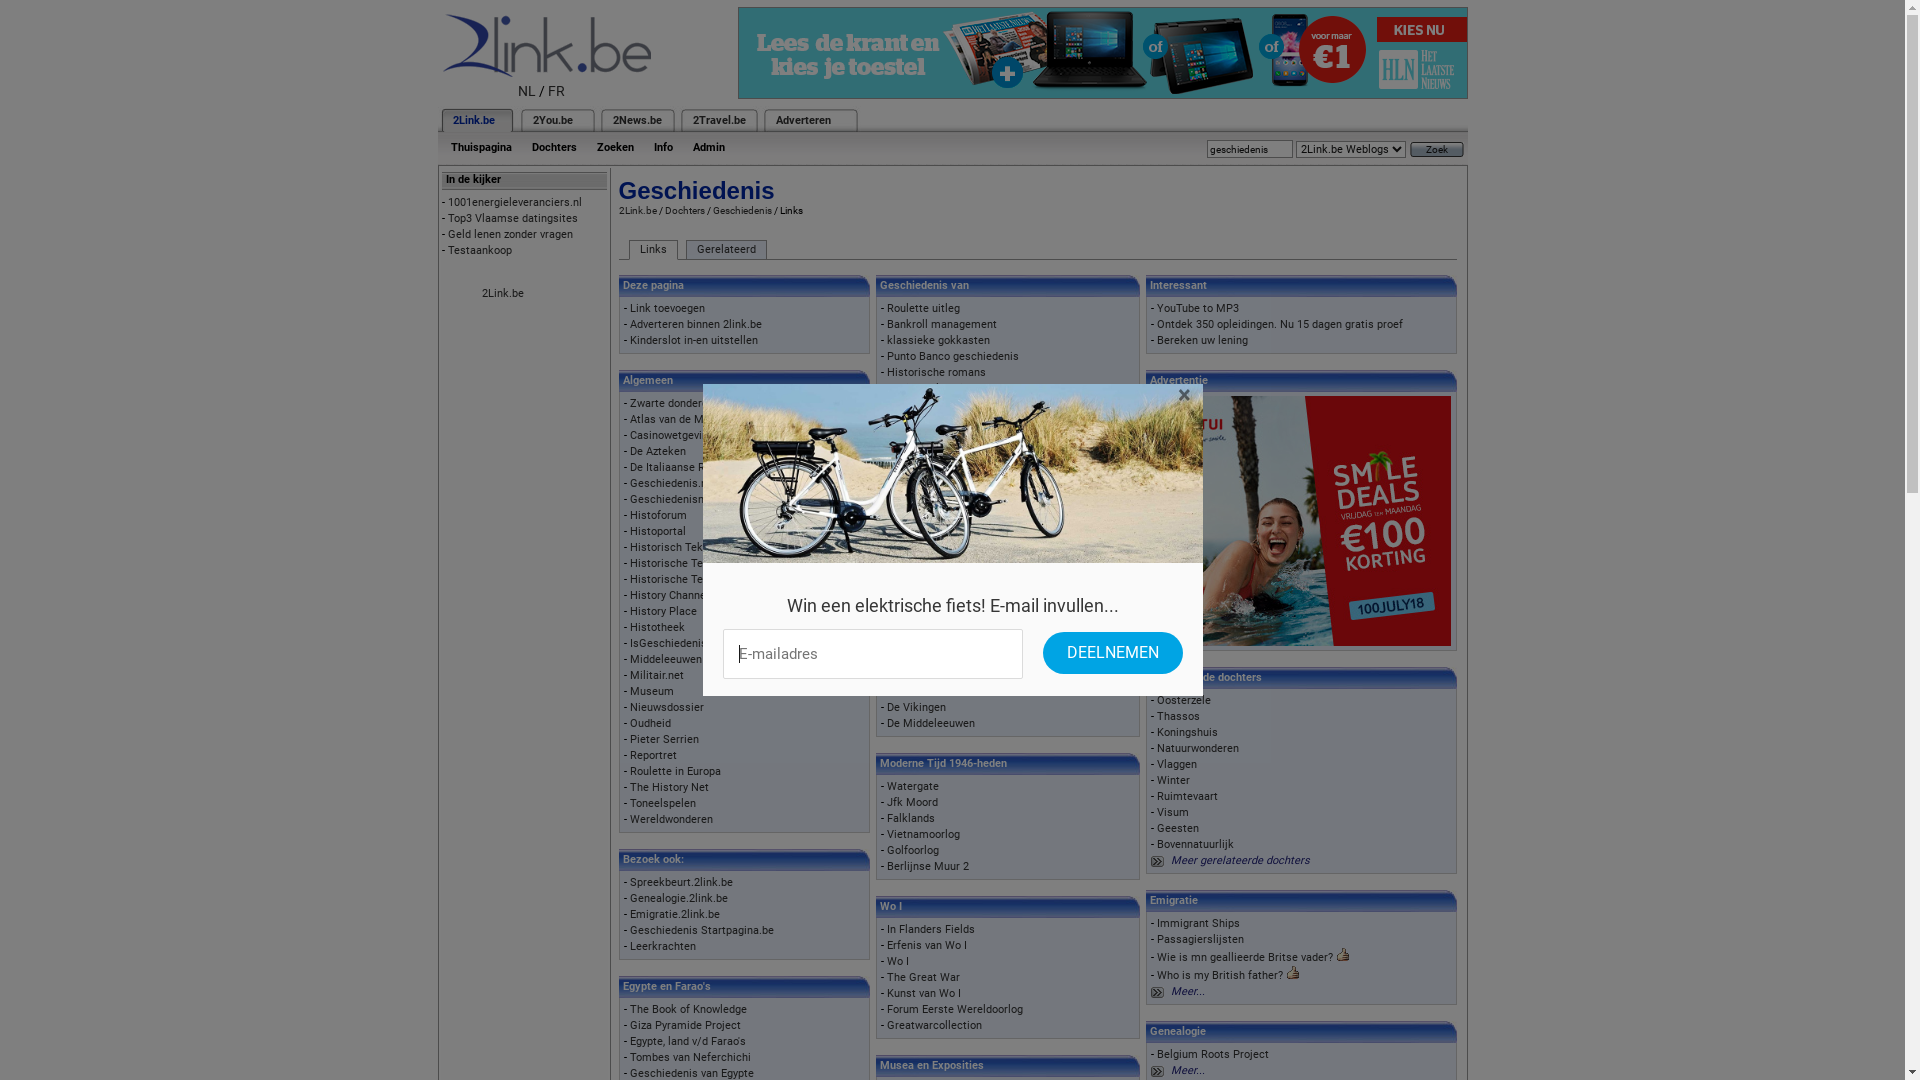  What do you see at coordinates (968, 644) in the screenshot?
I see `Infonu - Constance van Antiochie` at bounding box center [968, 644].